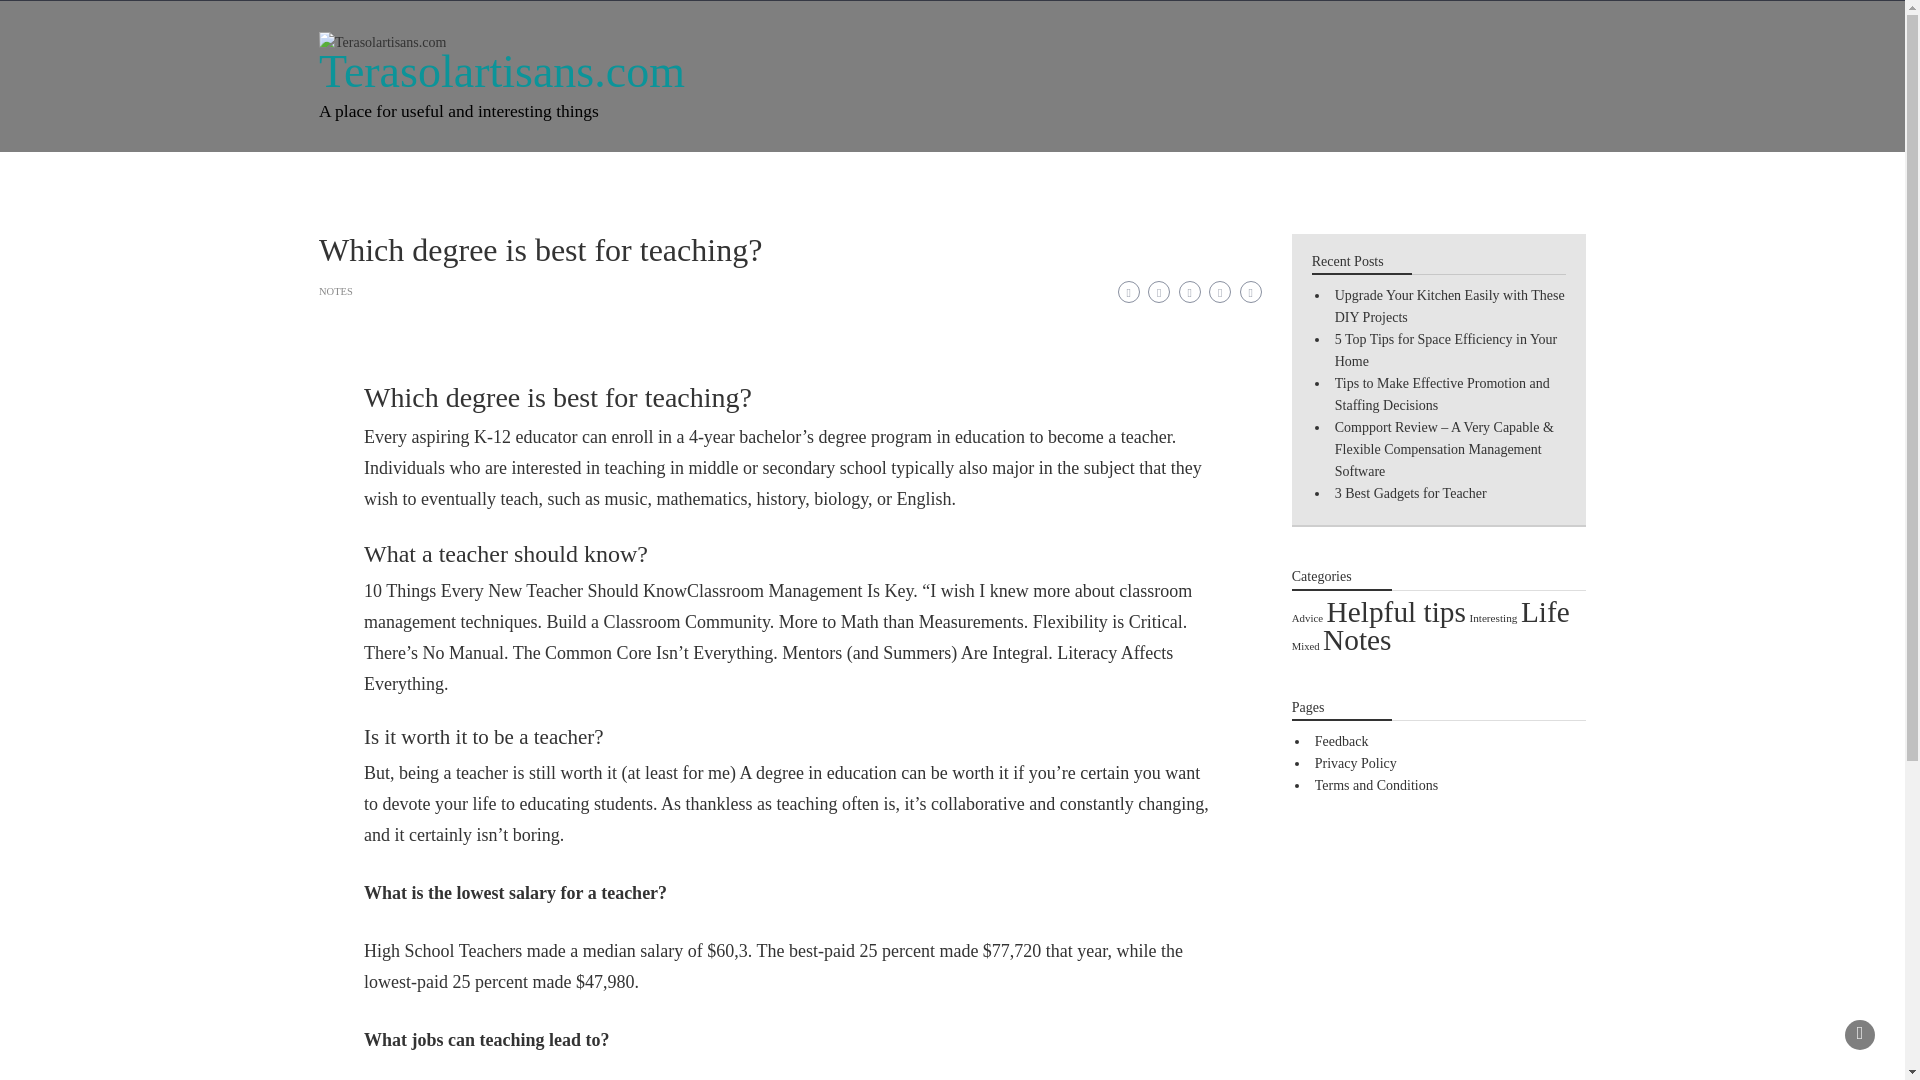  What do you see at coordinates (336, 292) in the screenshot?
I see `NOTES` at bounding box center [336, 292].